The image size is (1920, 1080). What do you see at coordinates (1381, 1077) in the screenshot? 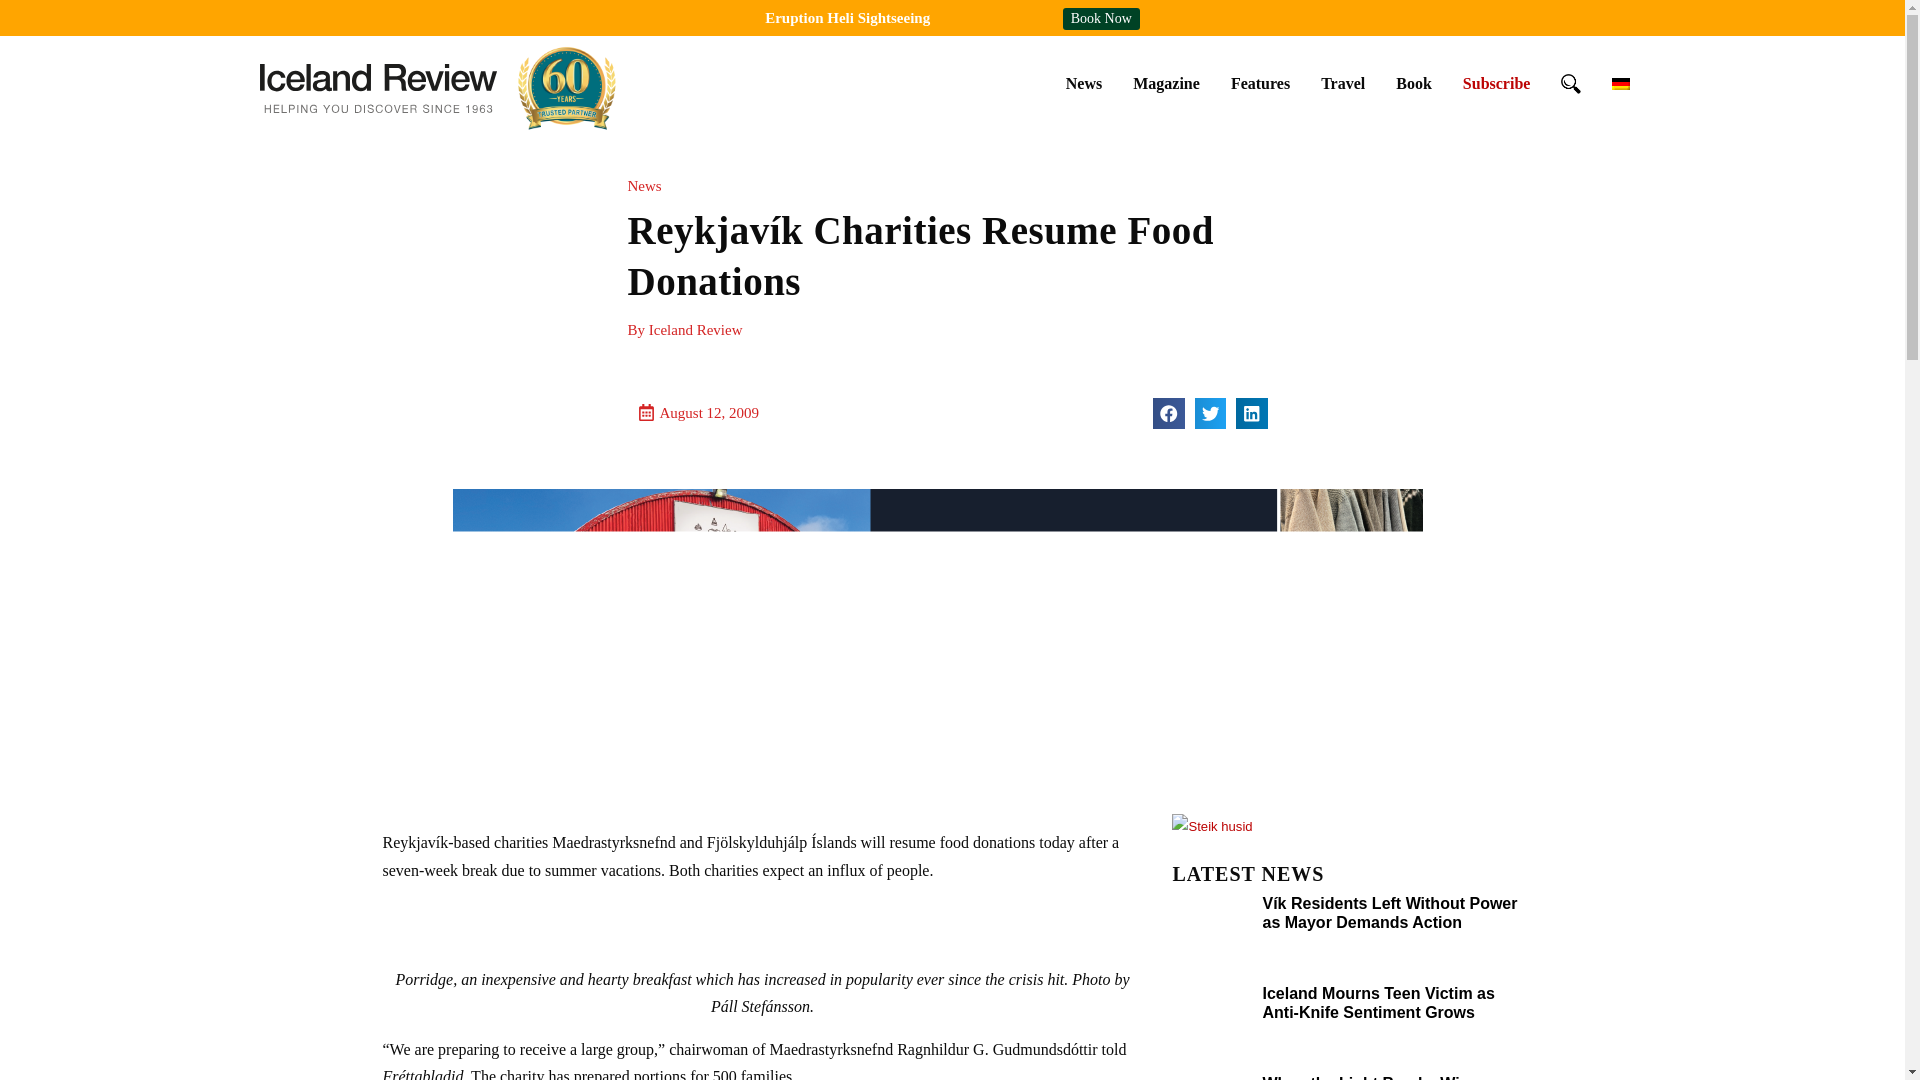
I see `When the Light Breaks Wins Grand Pix Nordic Fiction Award` at bounding box center [1381, 1077].